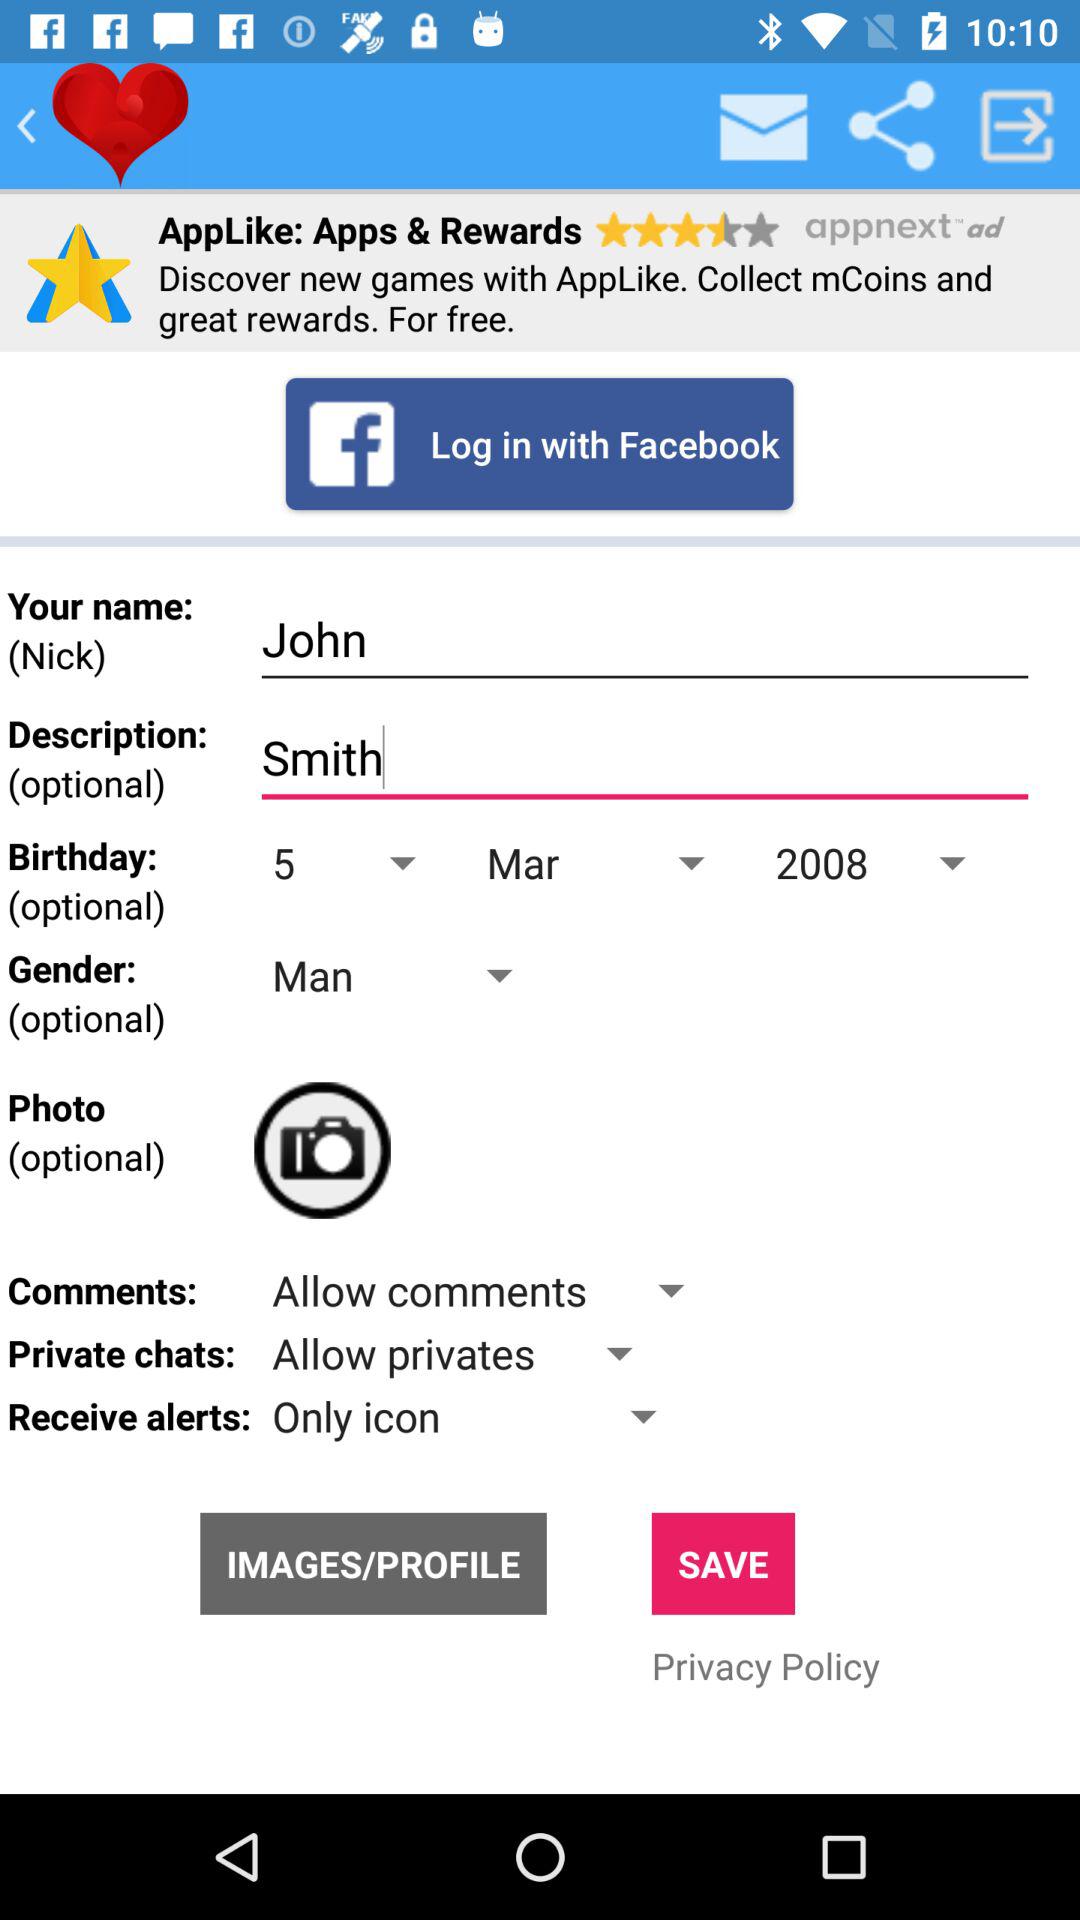  What do you see at coordinates (26, 126) in the screenshot?
I see `go to previous` at bounding box center [26, 126].